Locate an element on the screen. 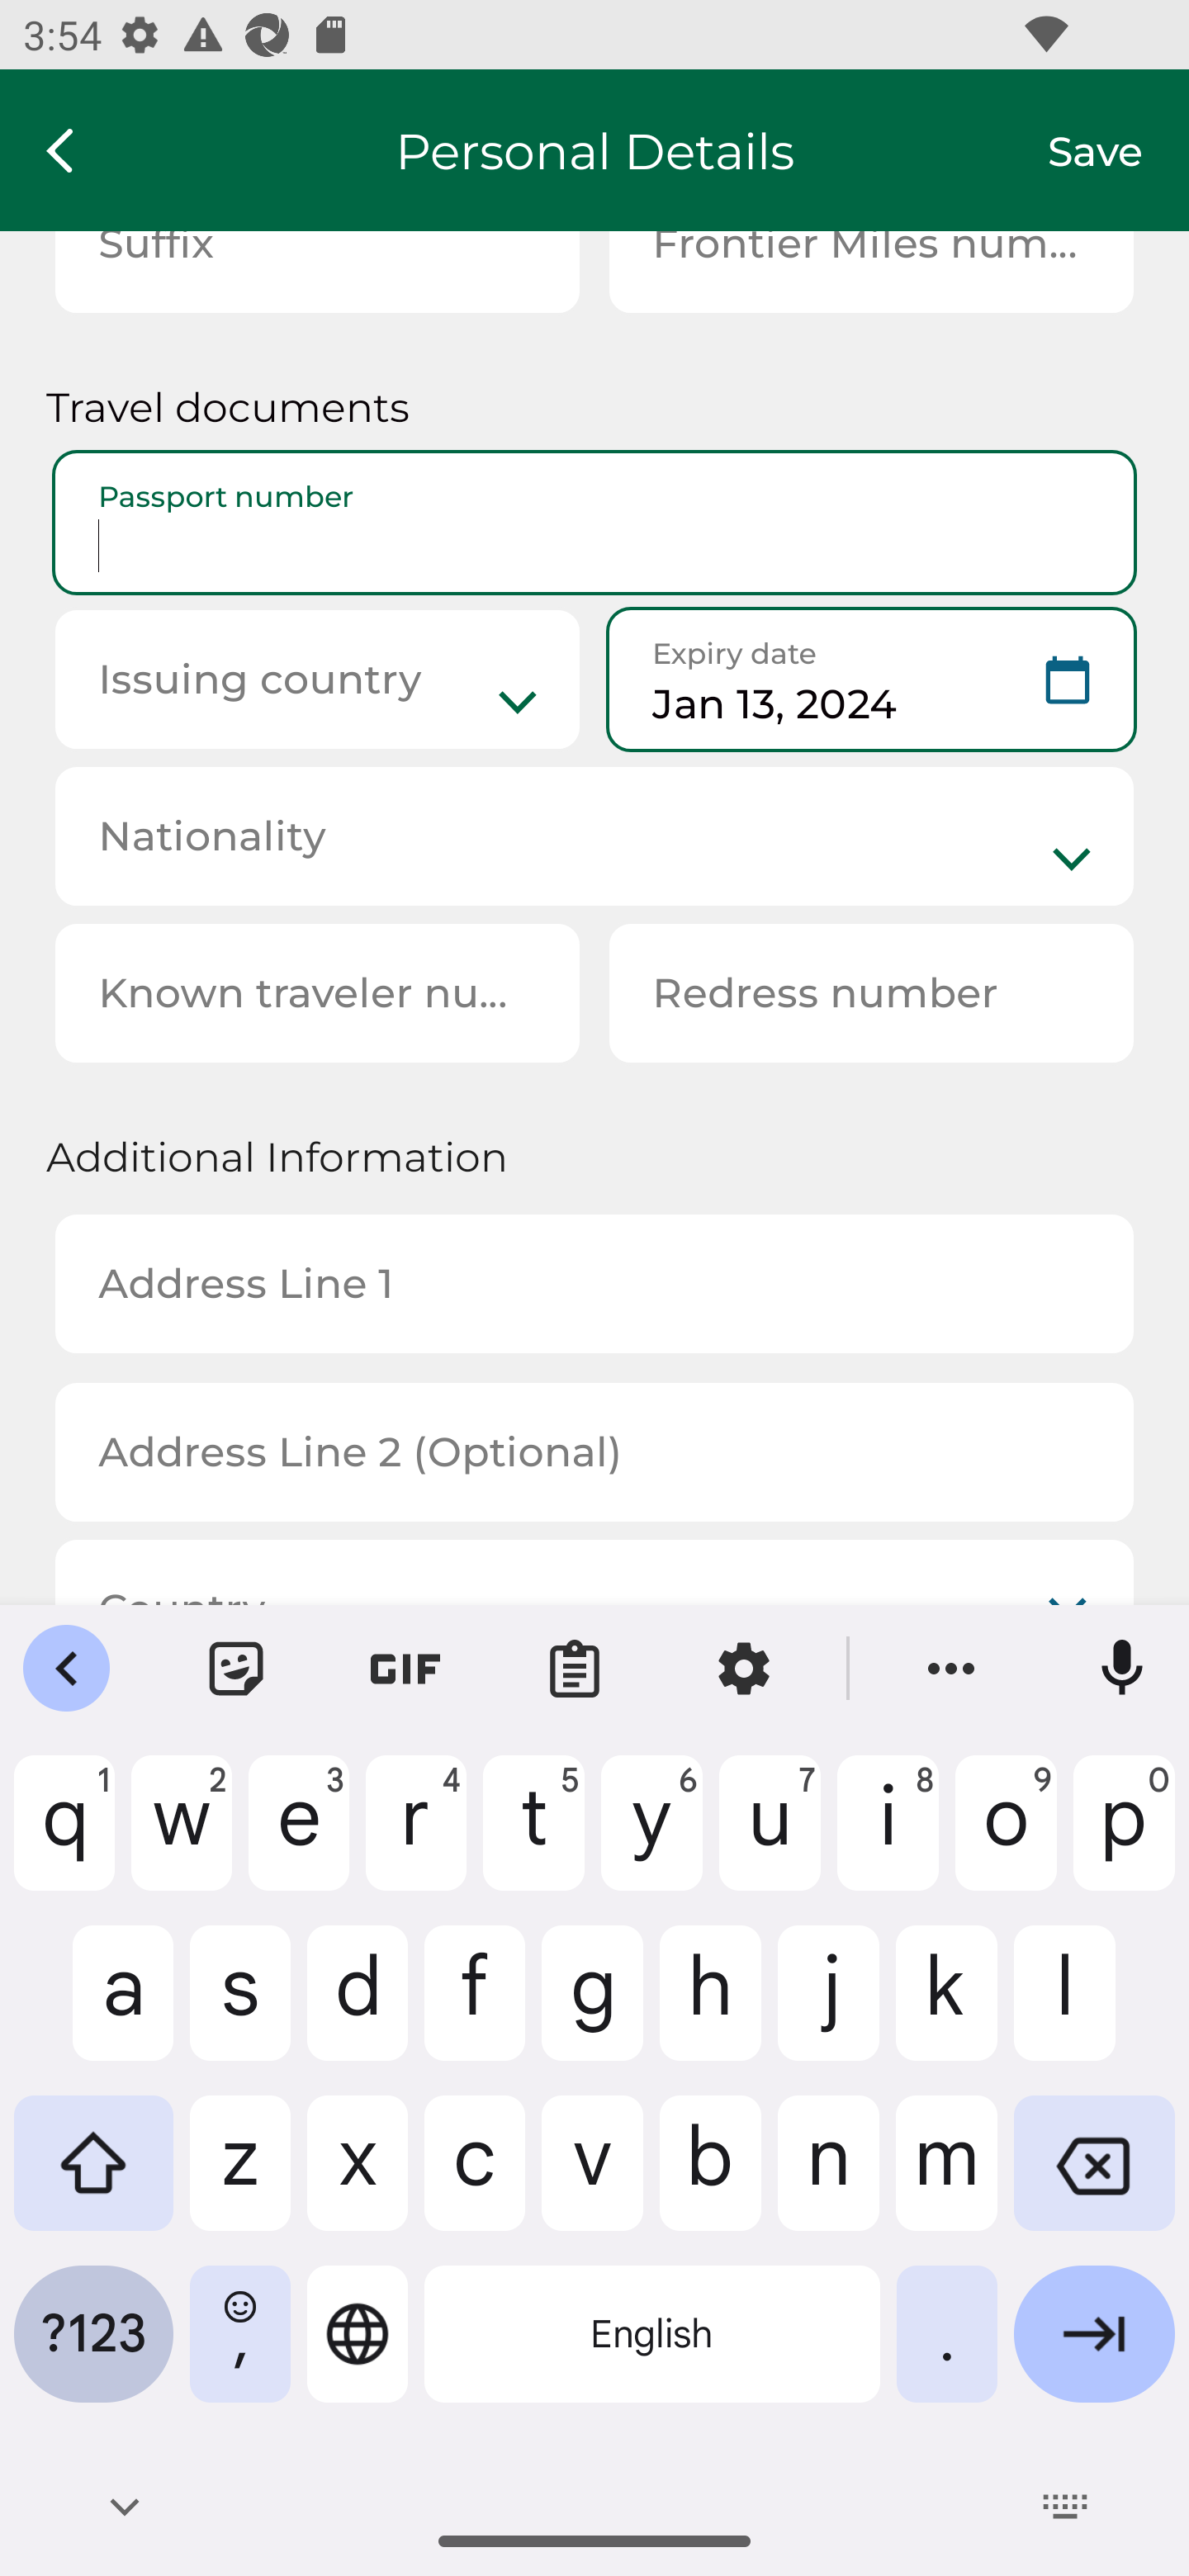  Save is located at coordinates (1118, 150).